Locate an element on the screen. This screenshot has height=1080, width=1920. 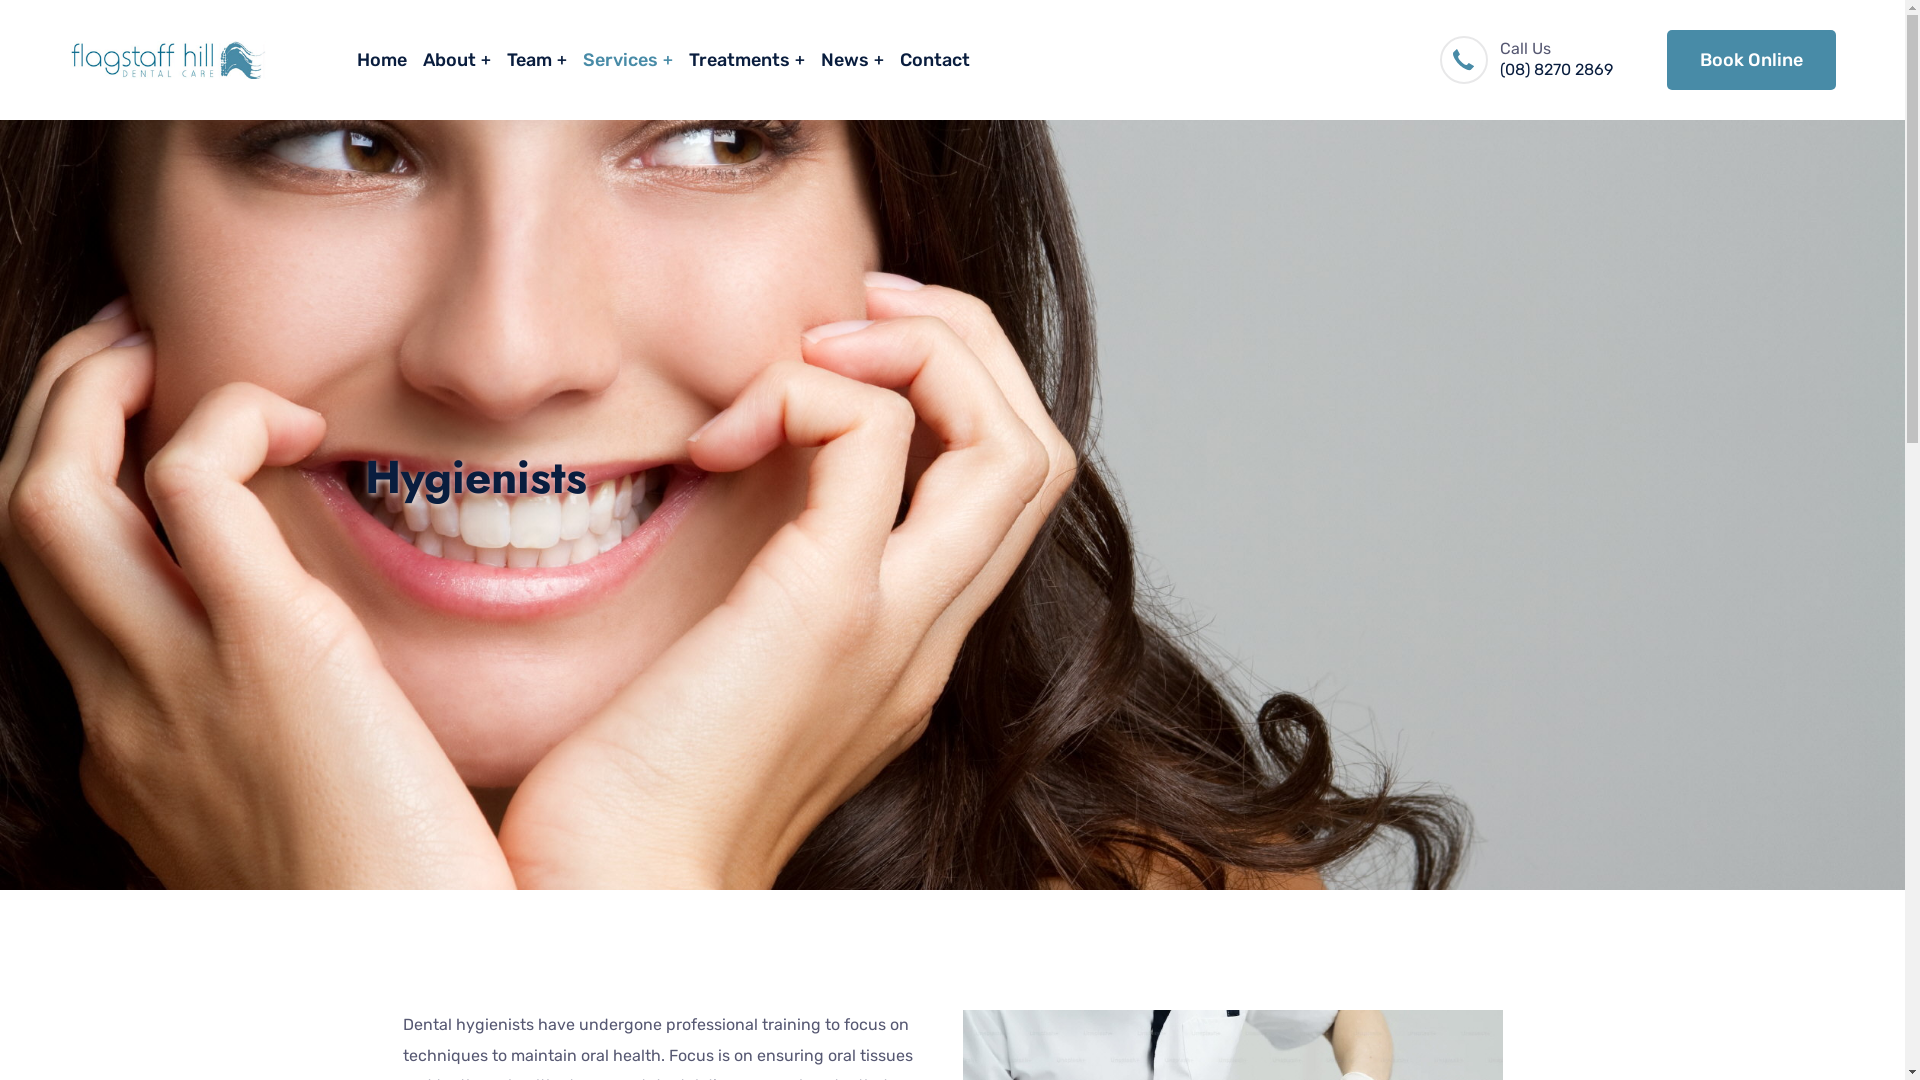
Contact is located at coordinates (935, 60).